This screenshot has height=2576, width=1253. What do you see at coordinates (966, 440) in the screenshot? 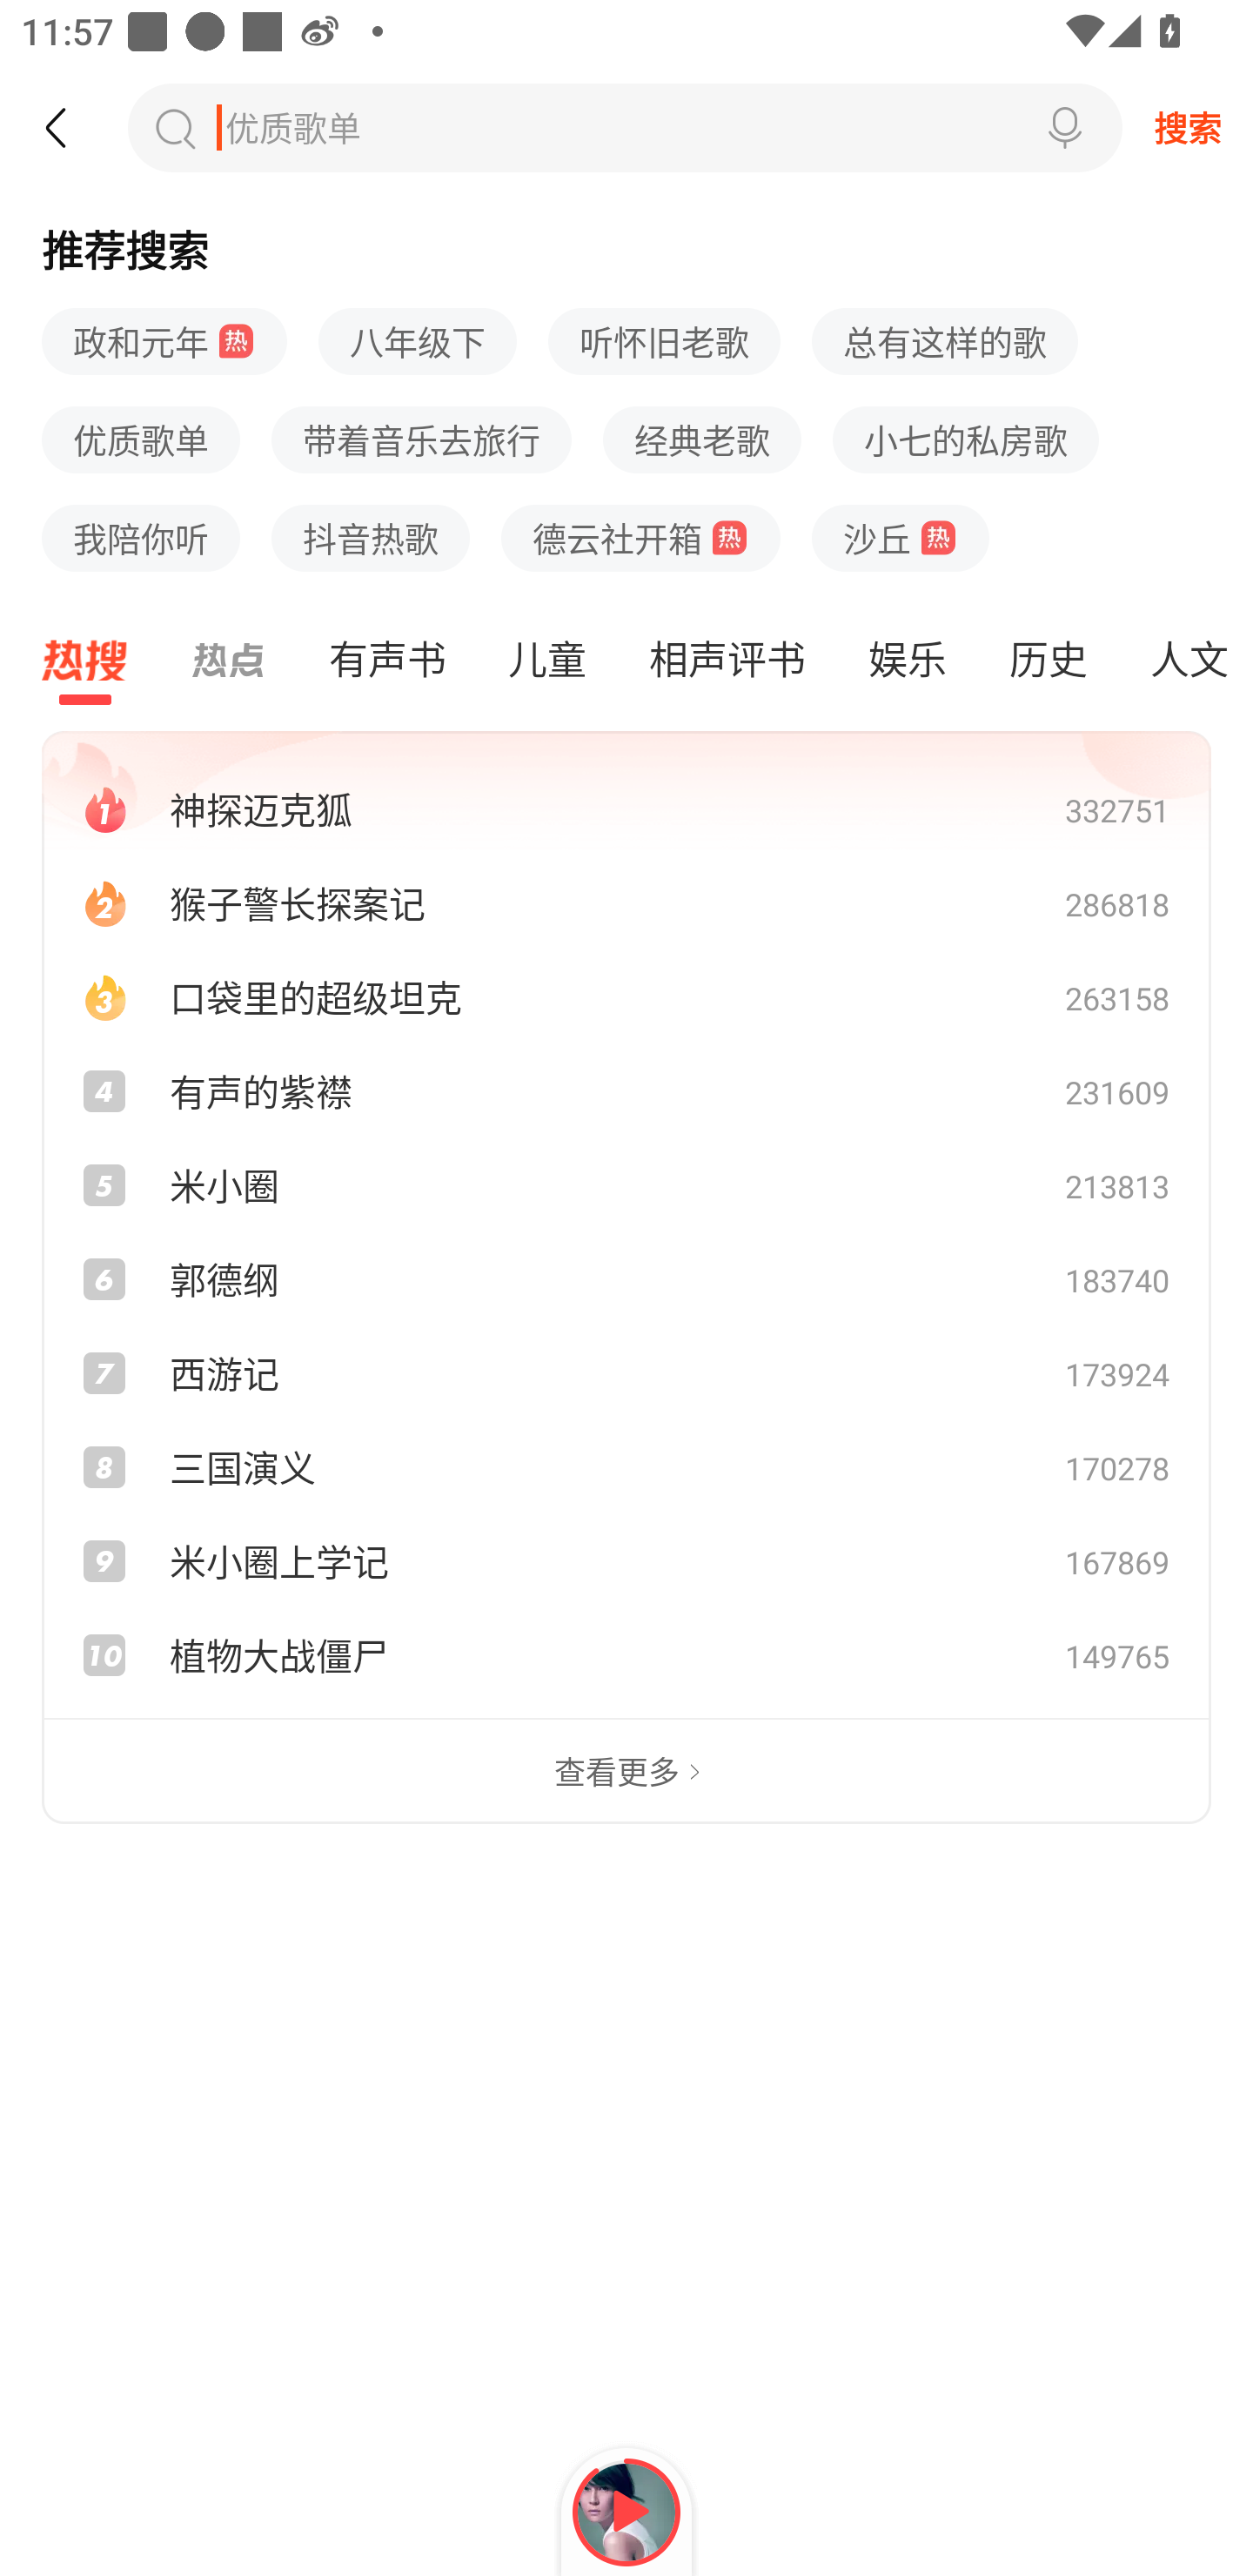
I see `小七的私房歌` at bounding box center [966, 440].